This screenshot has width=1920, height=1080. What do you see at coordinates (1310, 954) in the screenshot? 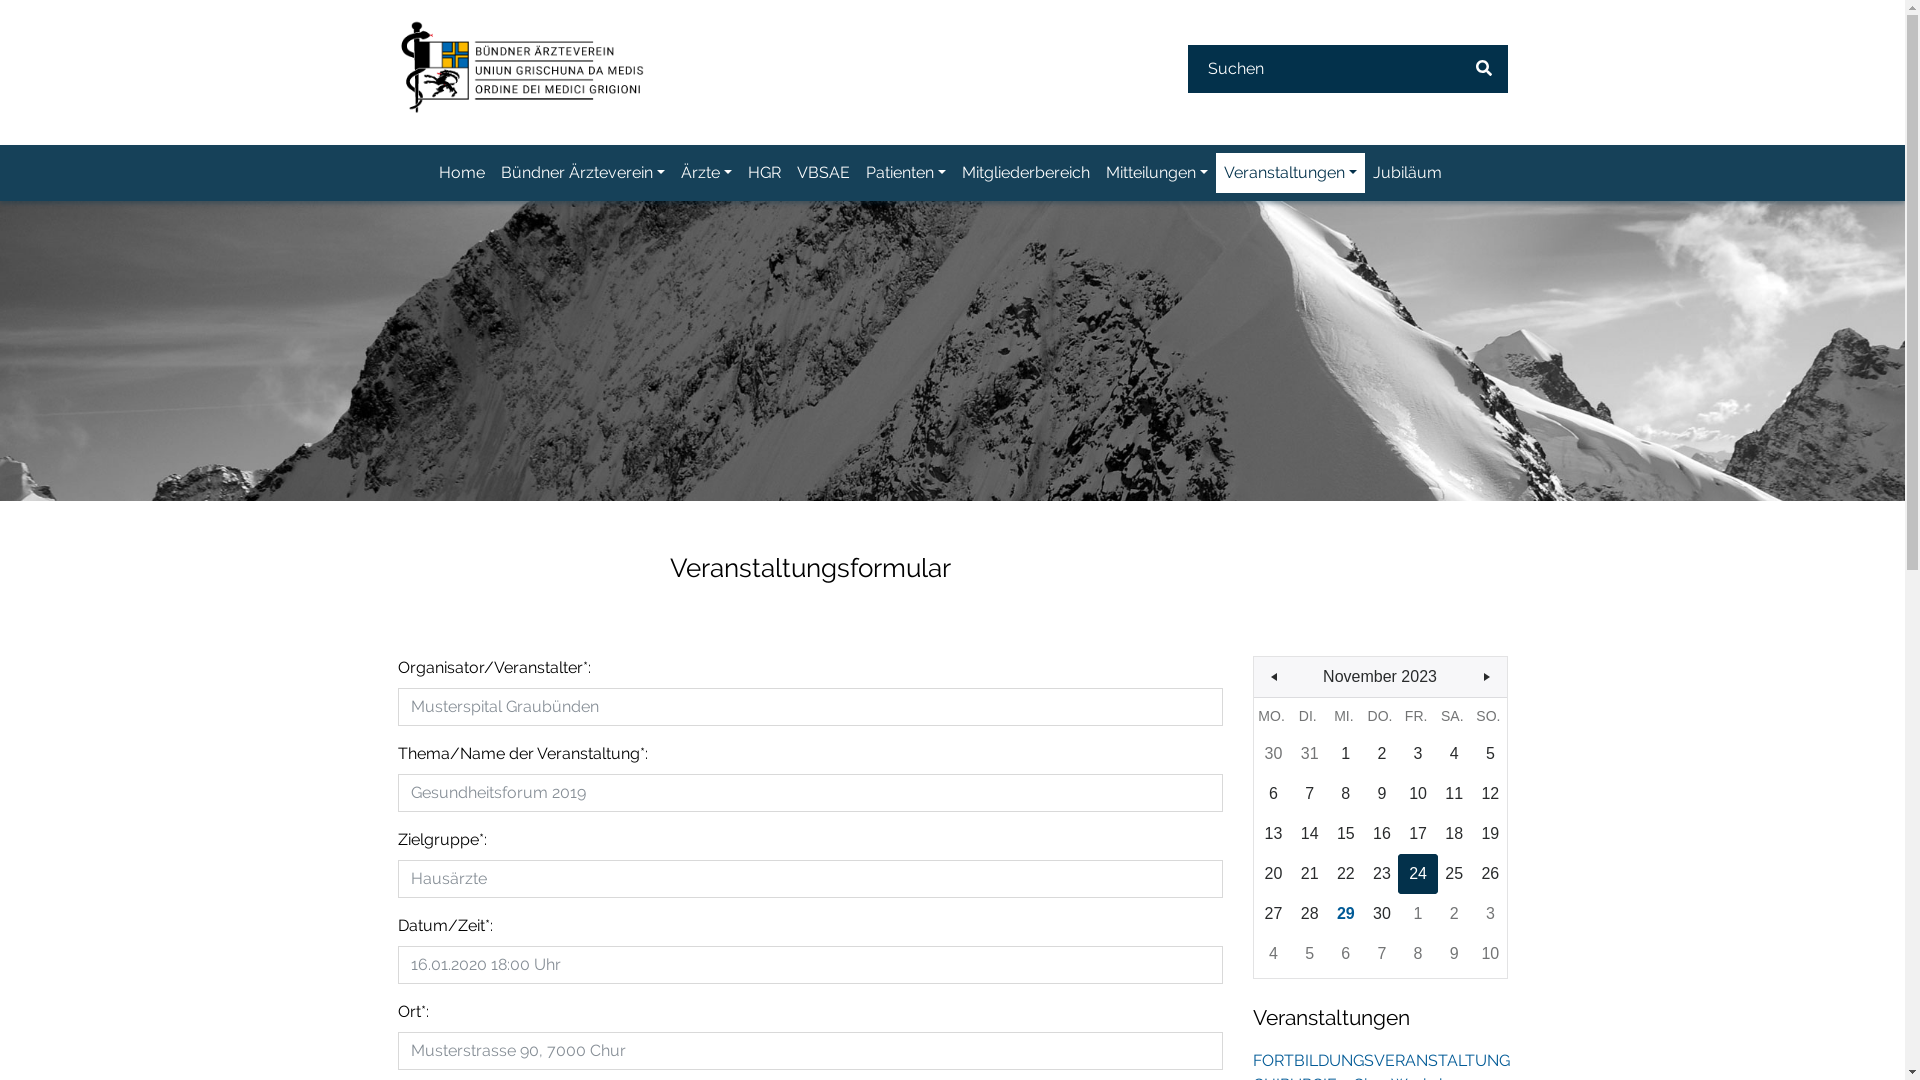
I see `5` at bounding box center [1310, 954].